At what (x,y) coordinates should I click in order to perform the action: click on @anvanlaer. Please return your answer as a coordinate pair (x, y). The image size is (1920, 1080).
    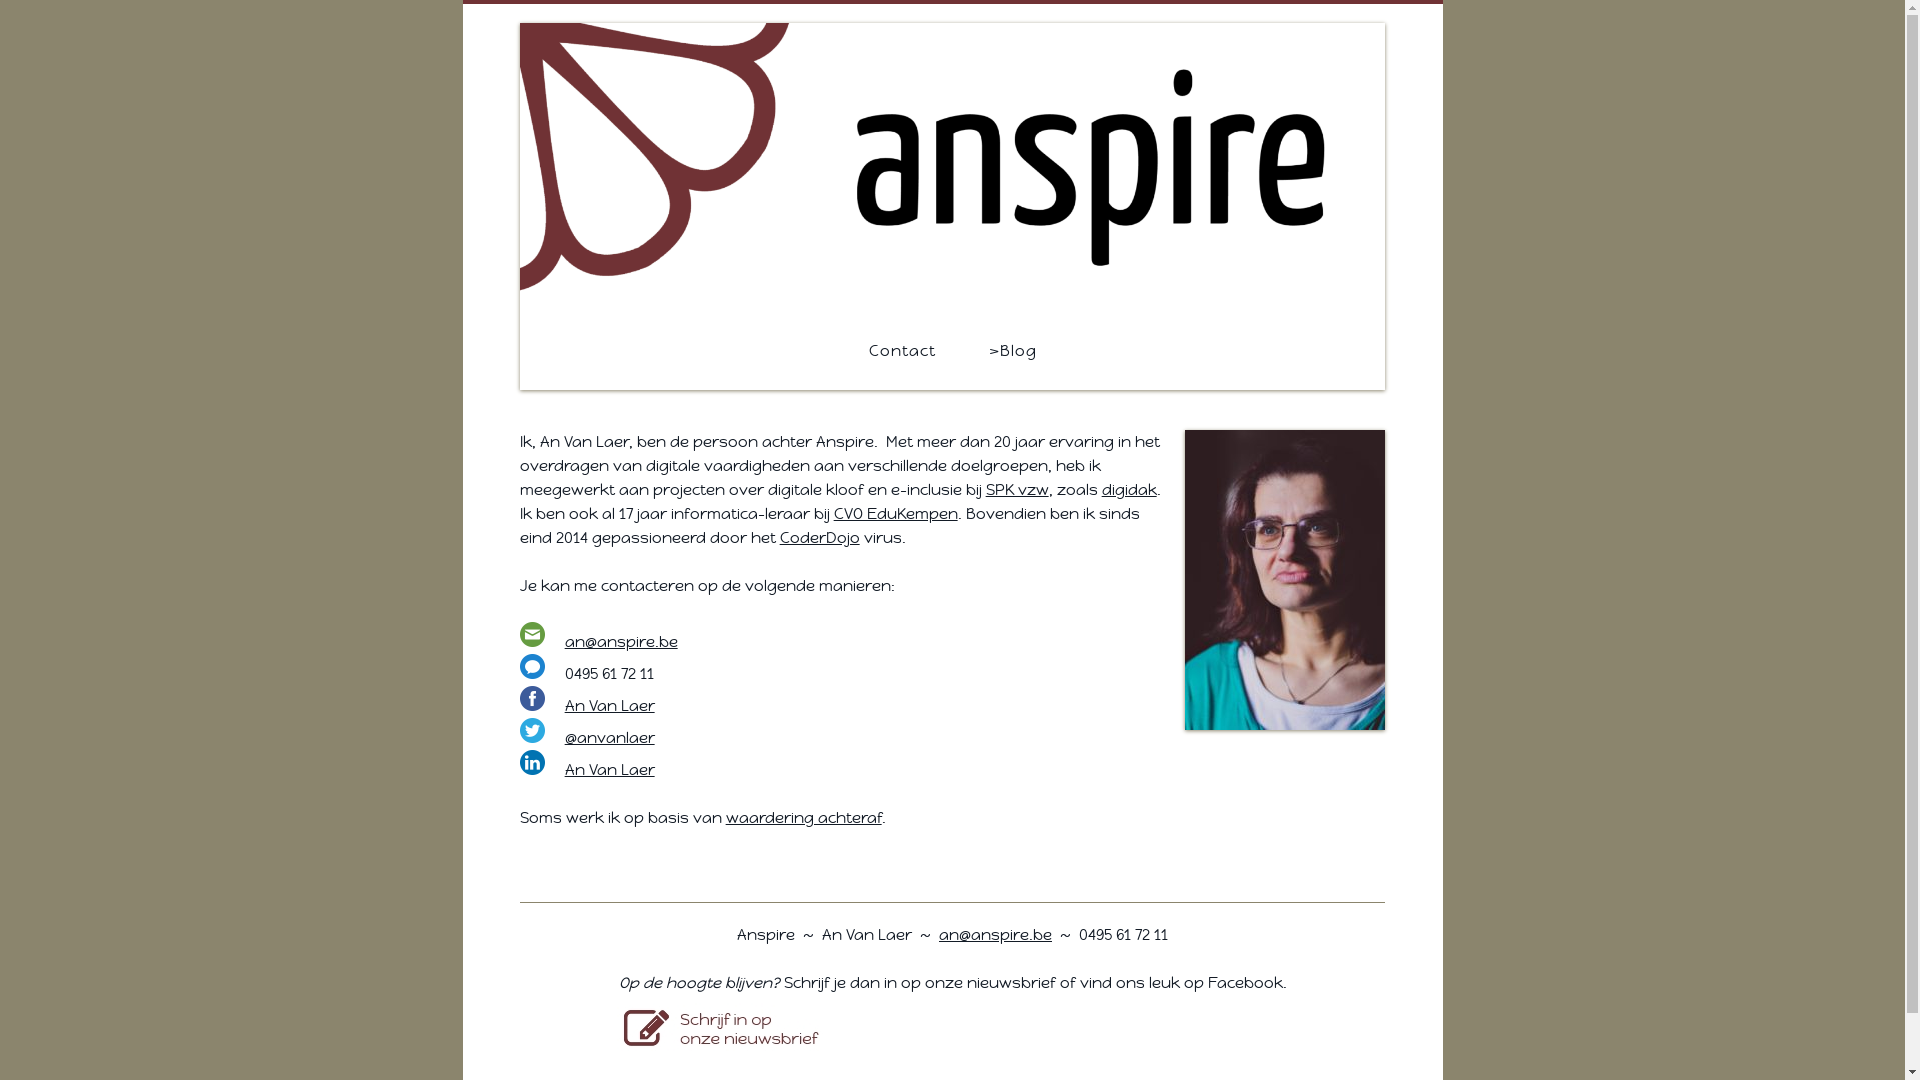
    Looking at the image, I should click on (610, 738).